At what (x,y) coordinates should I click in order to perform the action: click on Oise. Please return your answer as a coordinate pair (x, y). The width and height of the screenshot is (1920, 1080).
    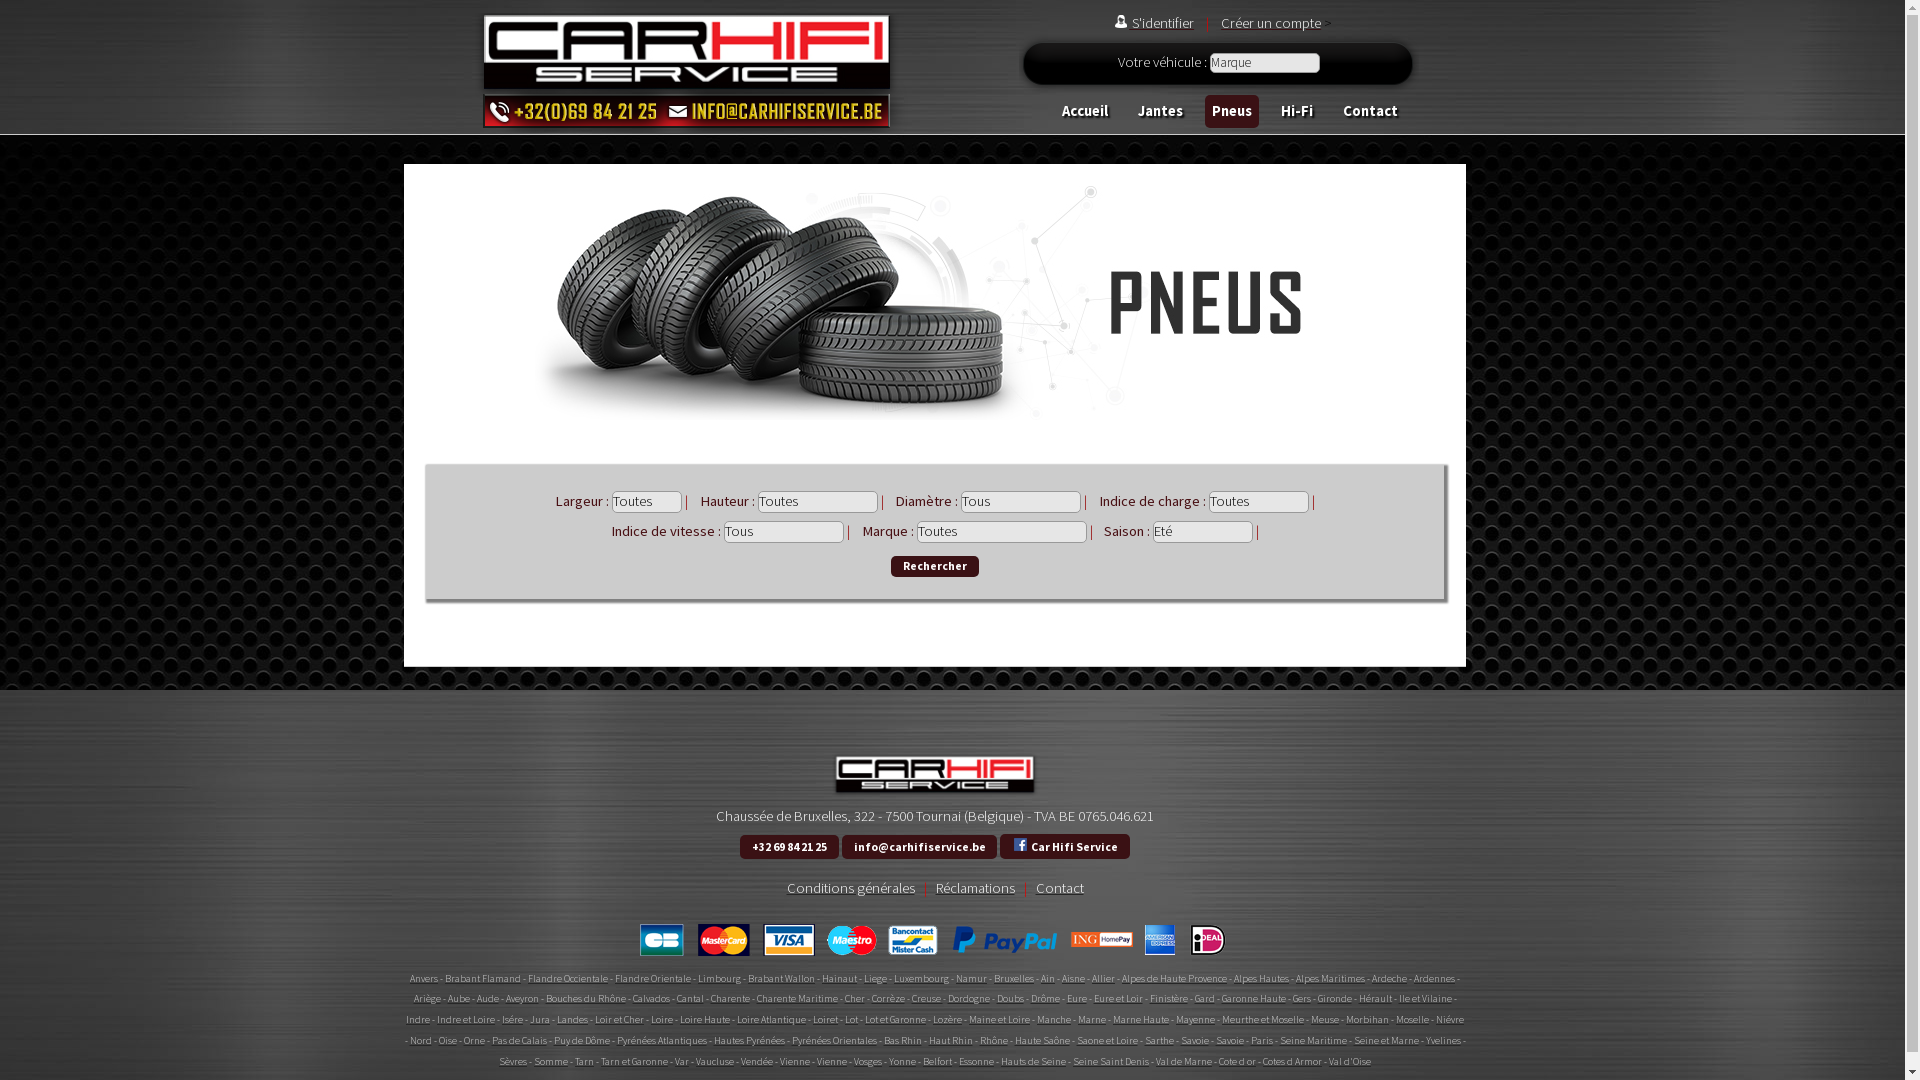
    Looking at the image, I should click on (447, 1040).